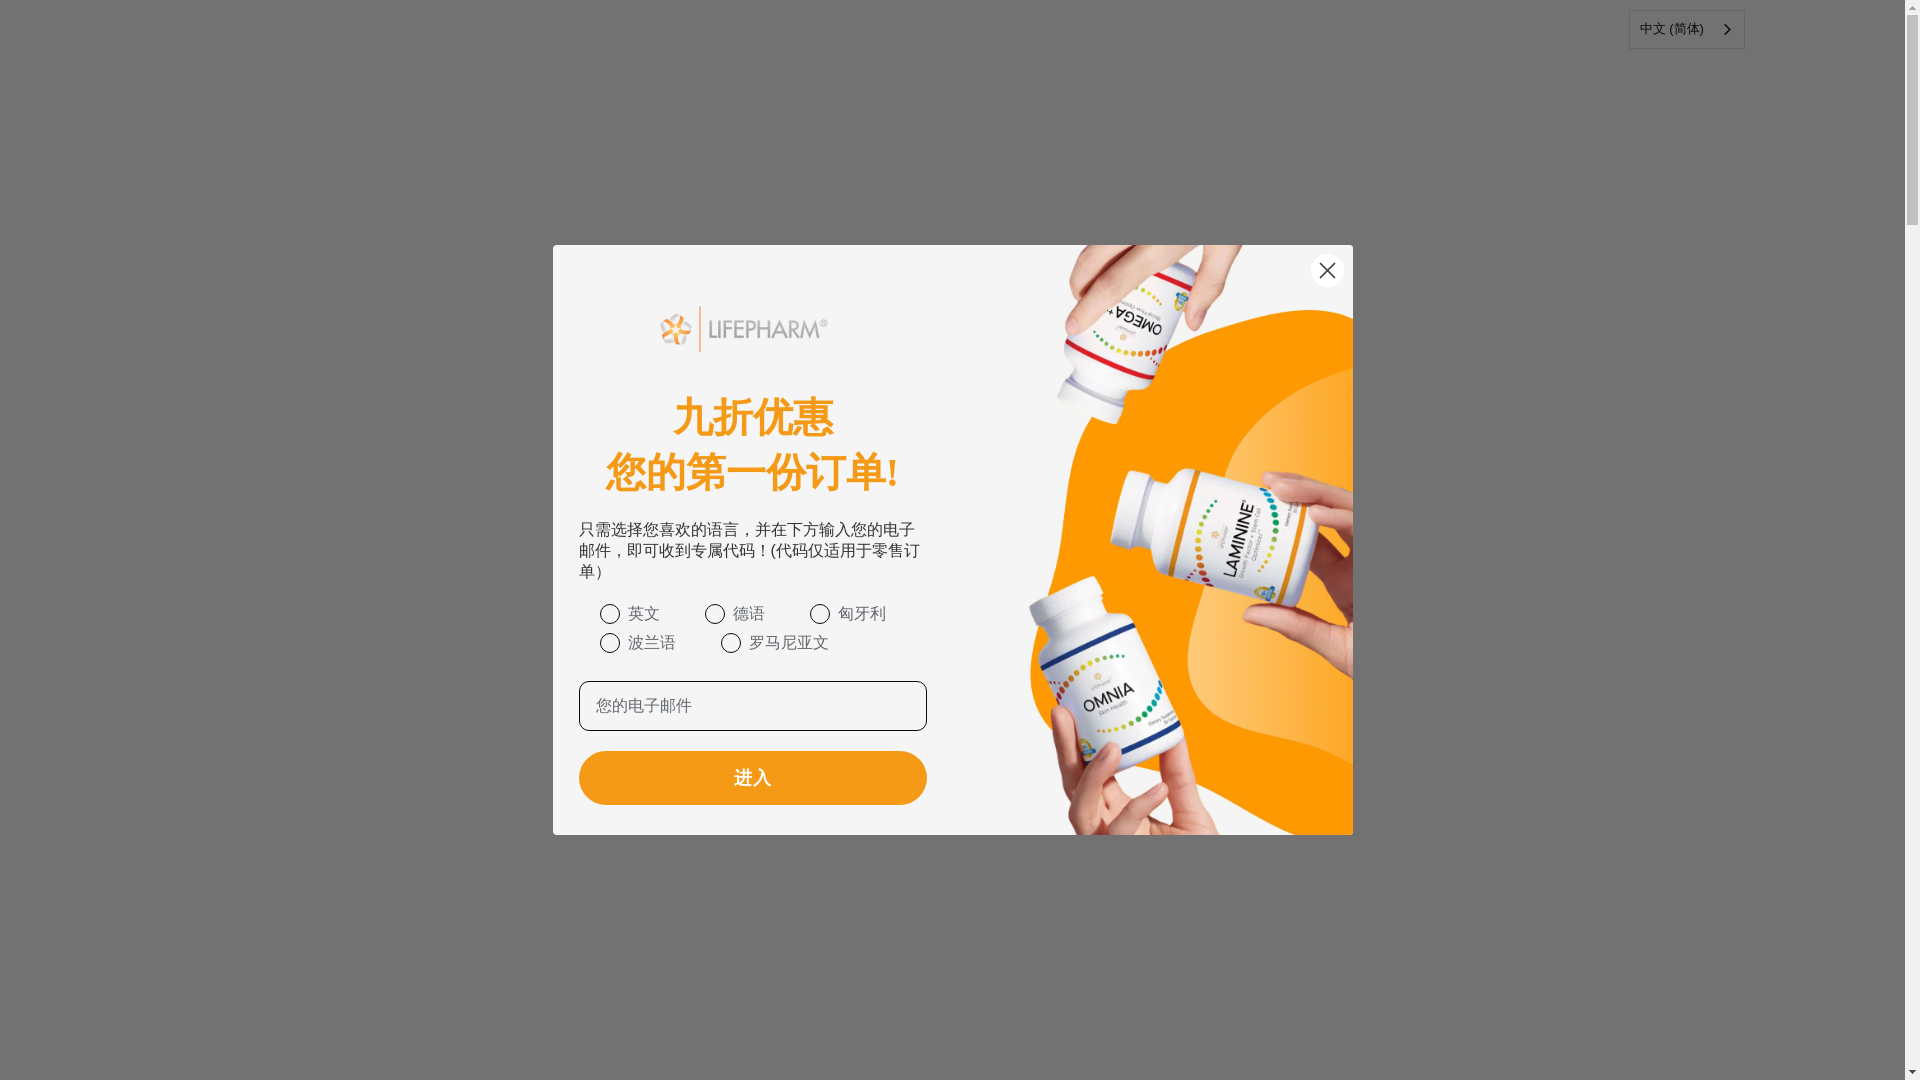 The height and width of the screenshot is (1080, 1920). Describe the element at coordinates (690, 616) in the screenshot. I see `on` at that location.